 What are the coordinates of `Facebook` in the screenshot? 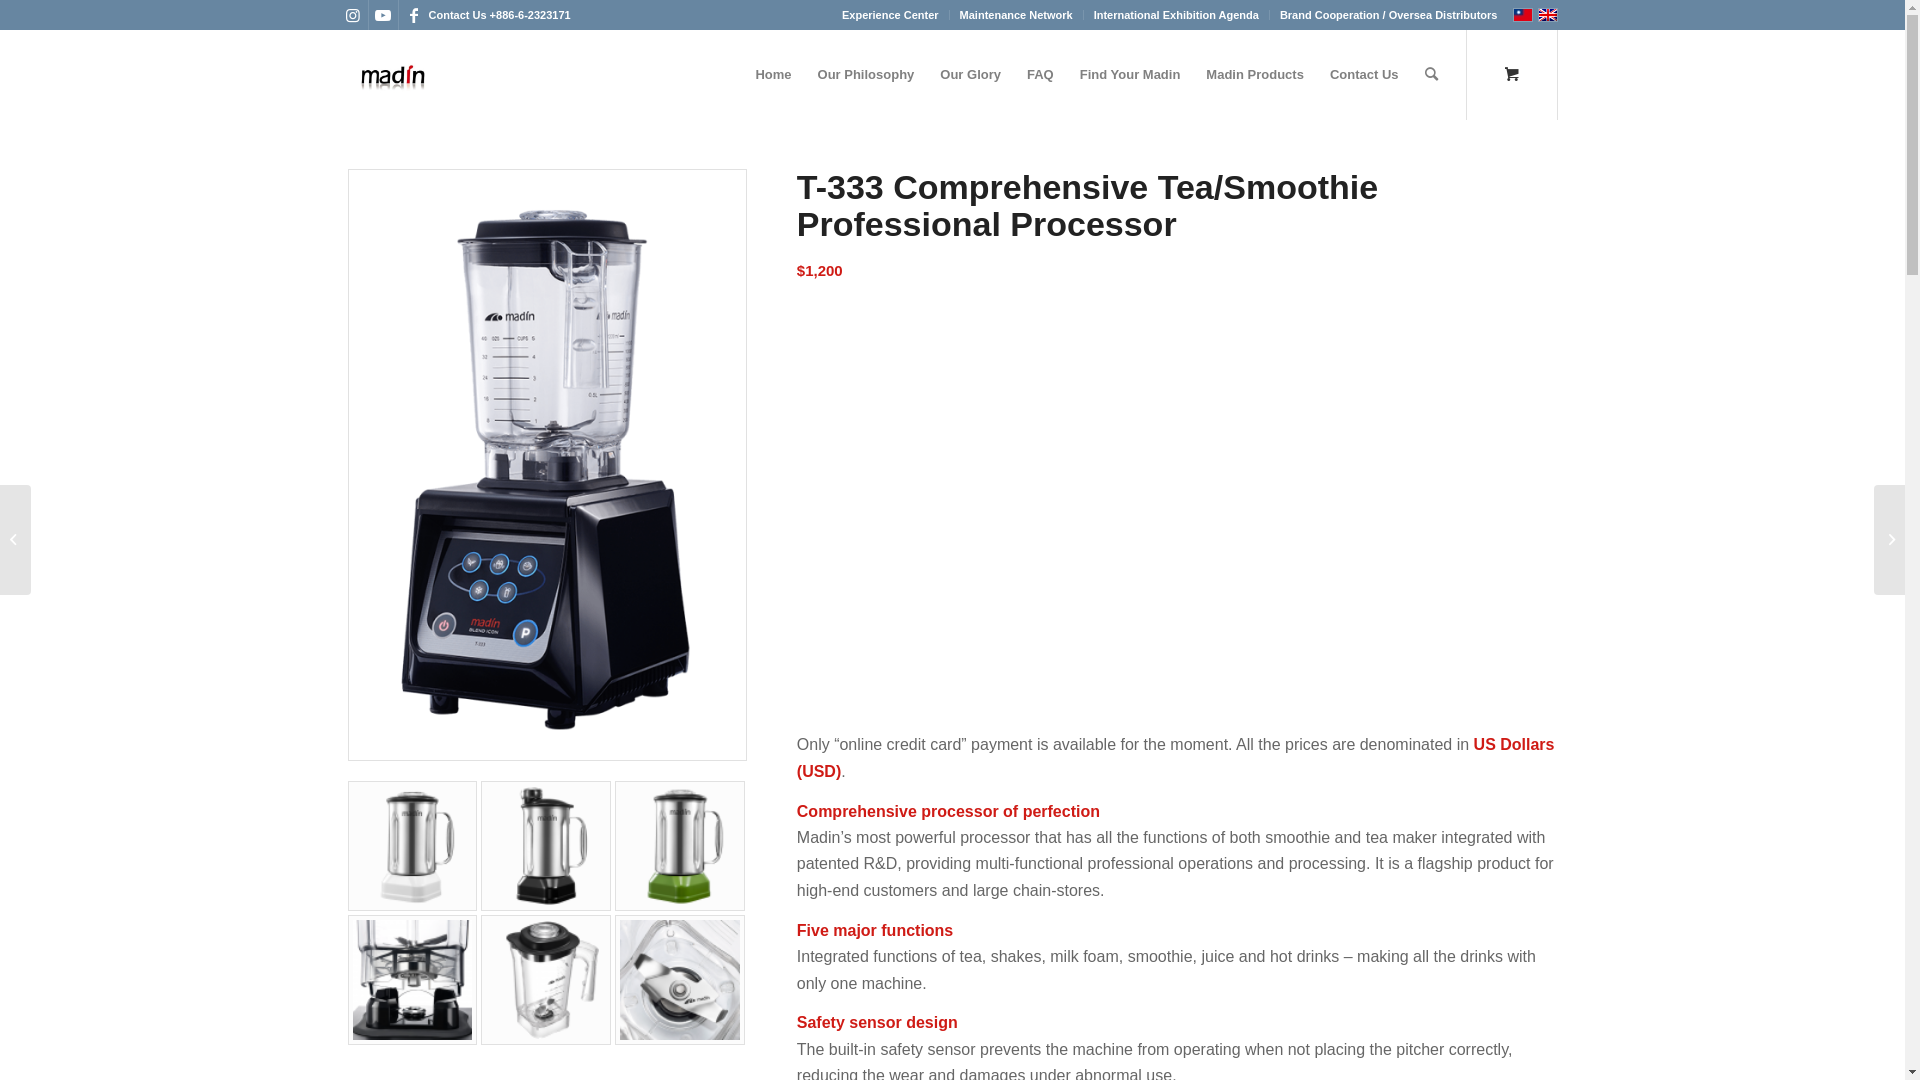 It's located at (413, 15).